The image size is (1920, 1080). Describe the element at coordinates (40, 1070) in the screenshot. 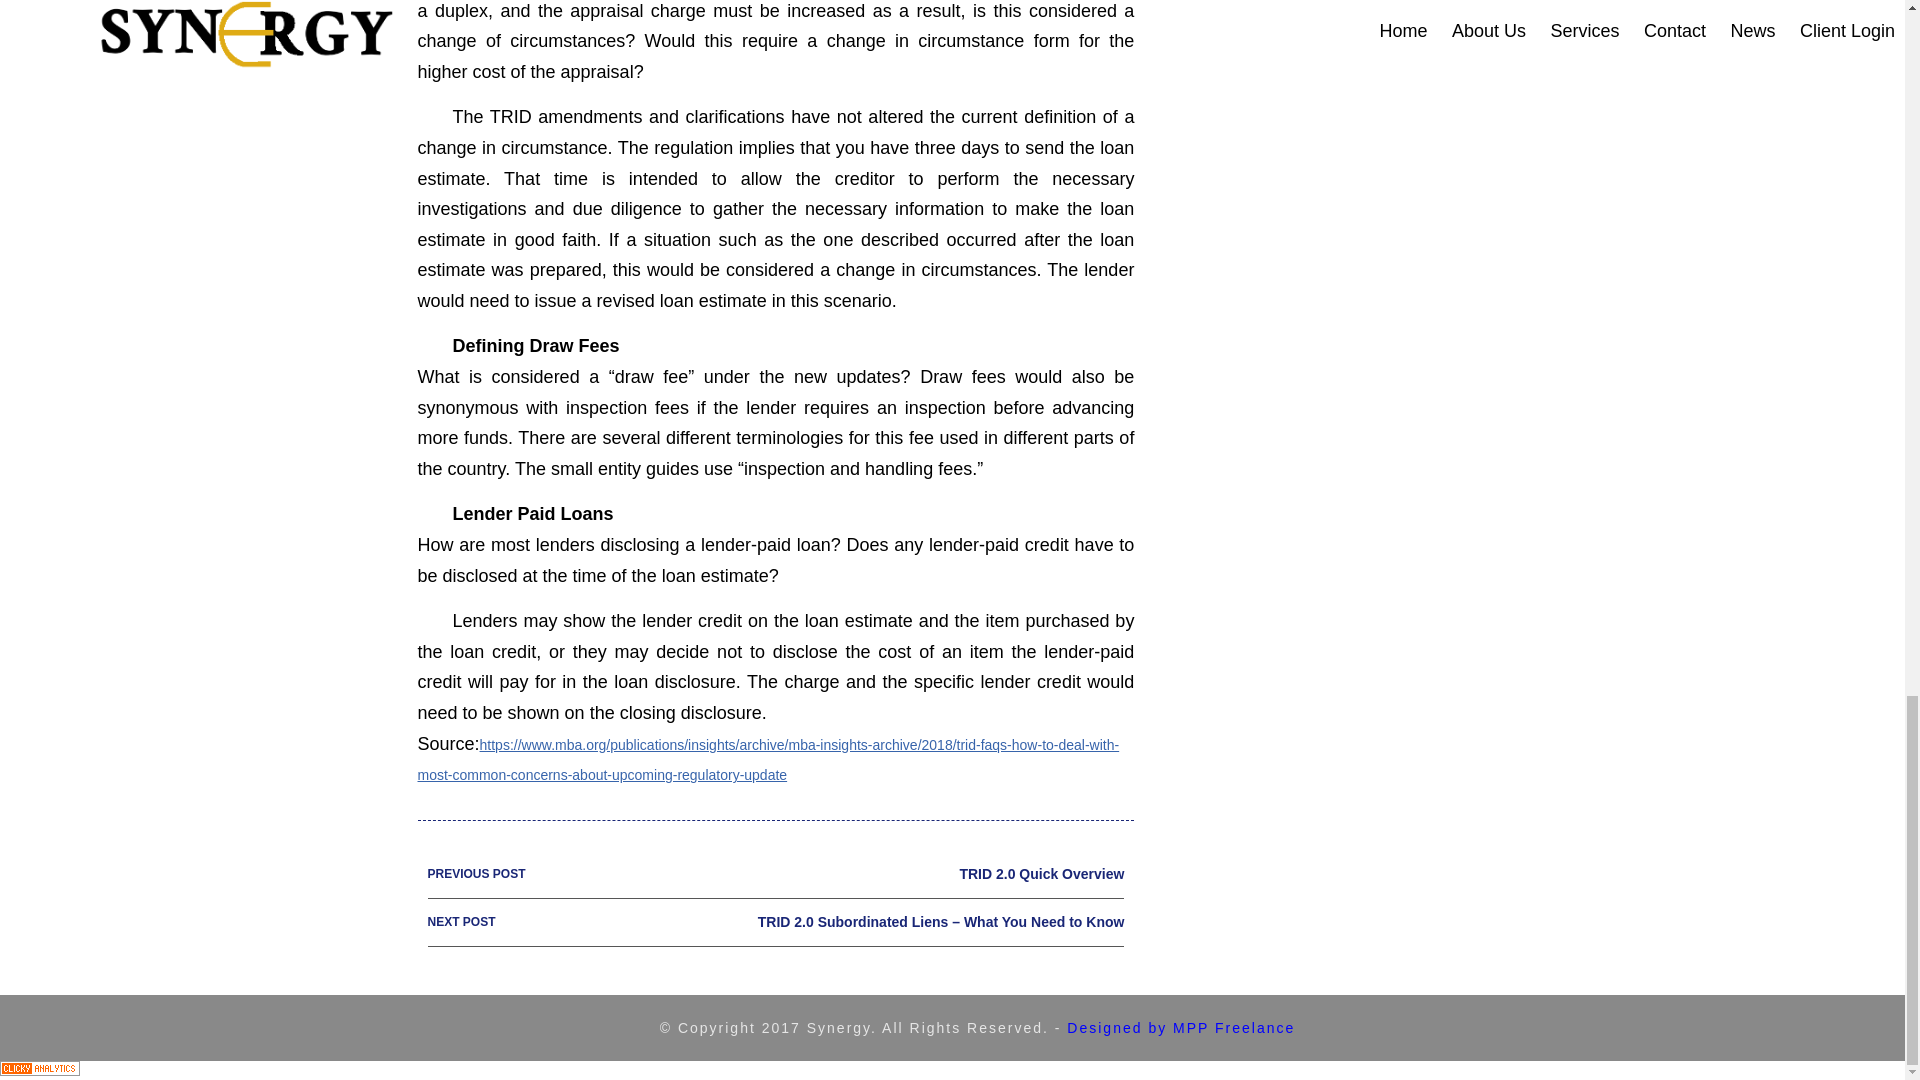

I see `Web Statistics` at that location.